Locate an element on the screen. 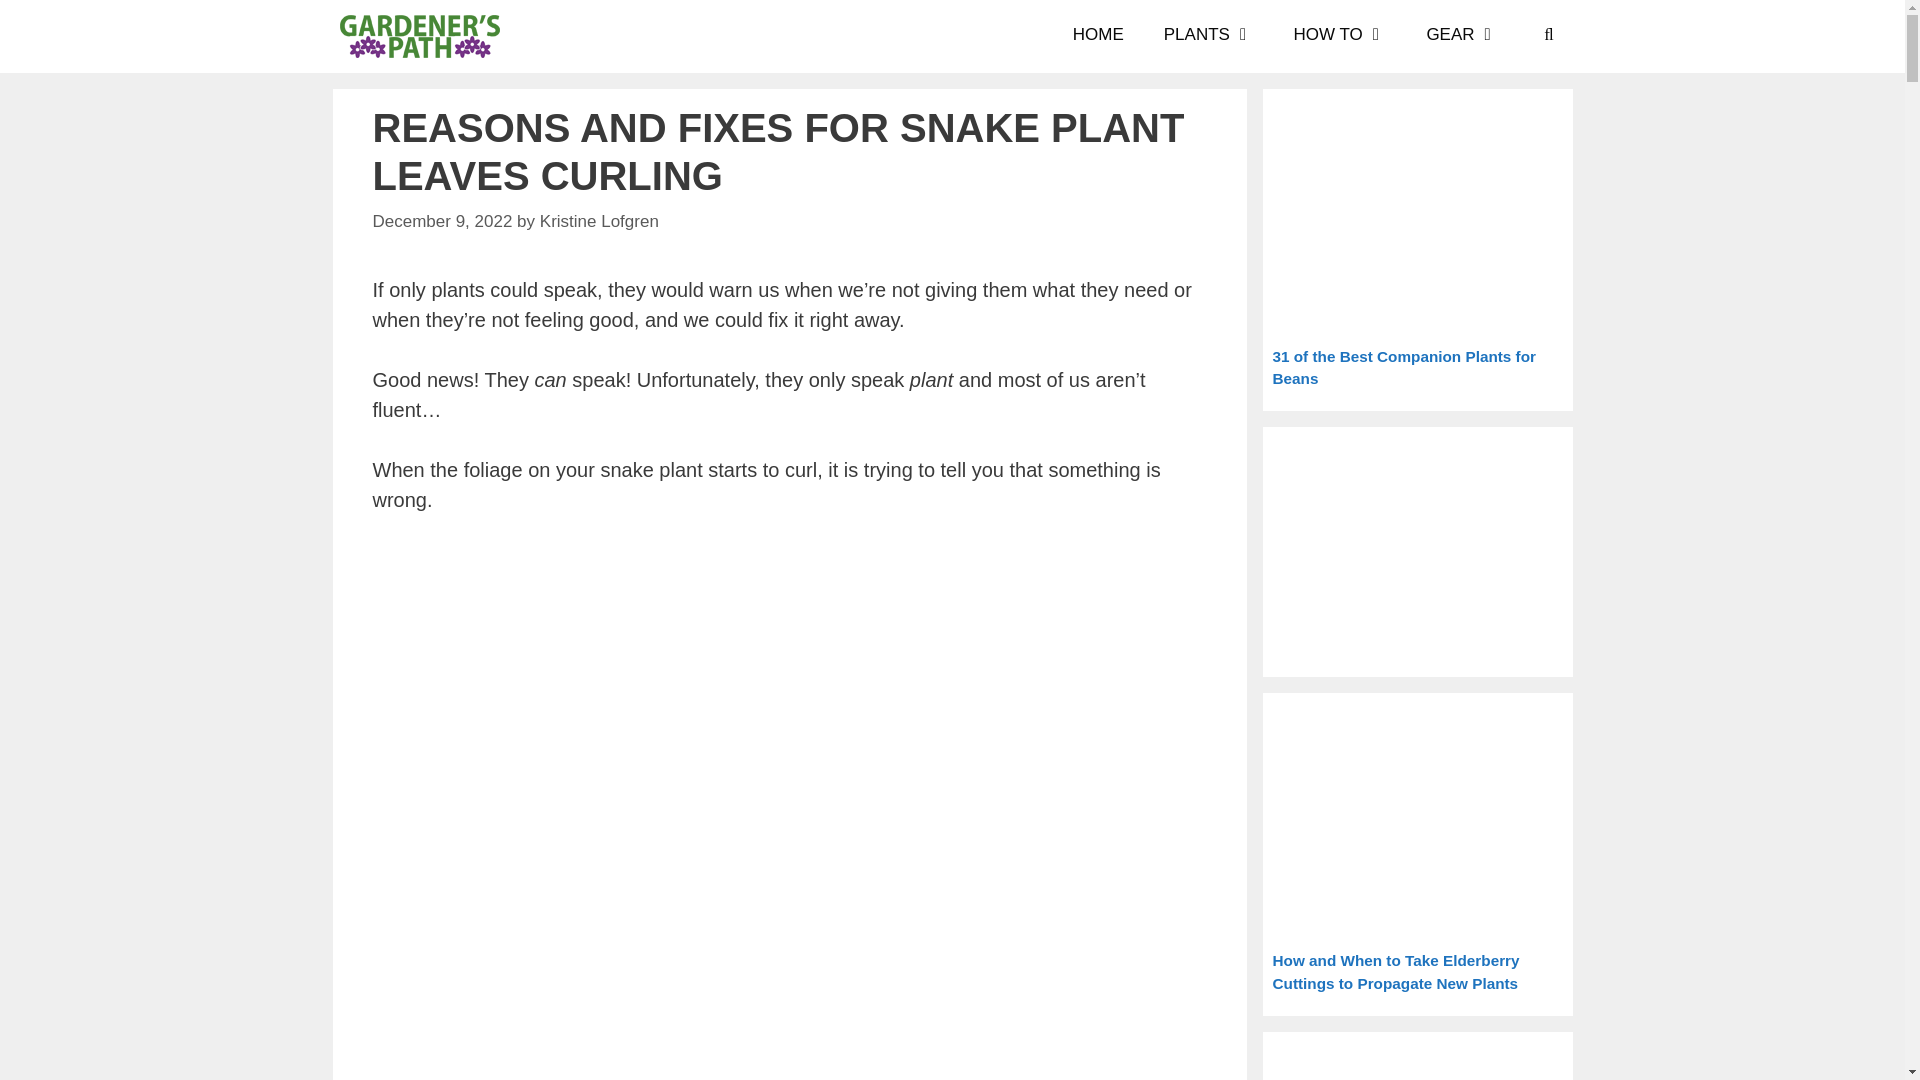 The height and width of the screenshot is (1080, 1920). View all posts by Kristine Lofgren is located at coordinates (598, 221).